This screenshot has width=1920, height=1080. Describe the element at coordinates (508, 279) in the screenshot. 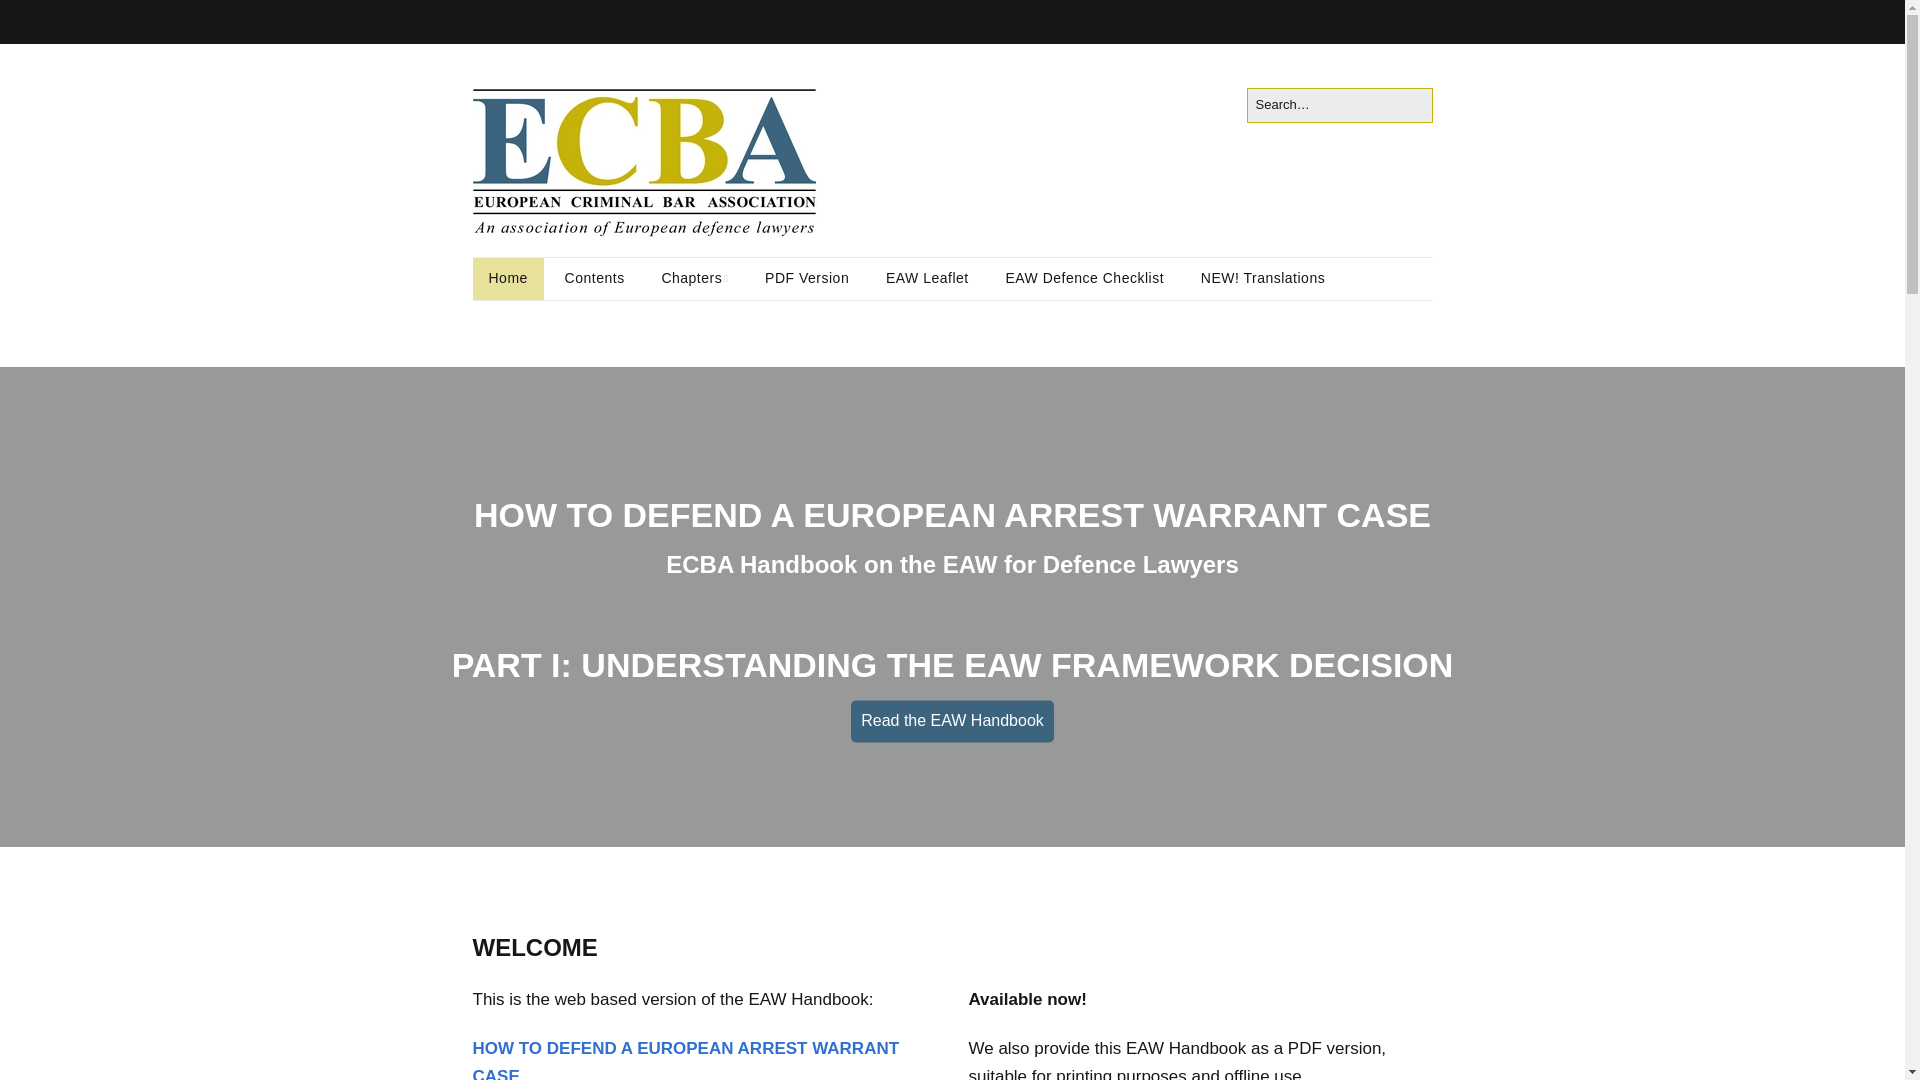

I see `Home` at that location.